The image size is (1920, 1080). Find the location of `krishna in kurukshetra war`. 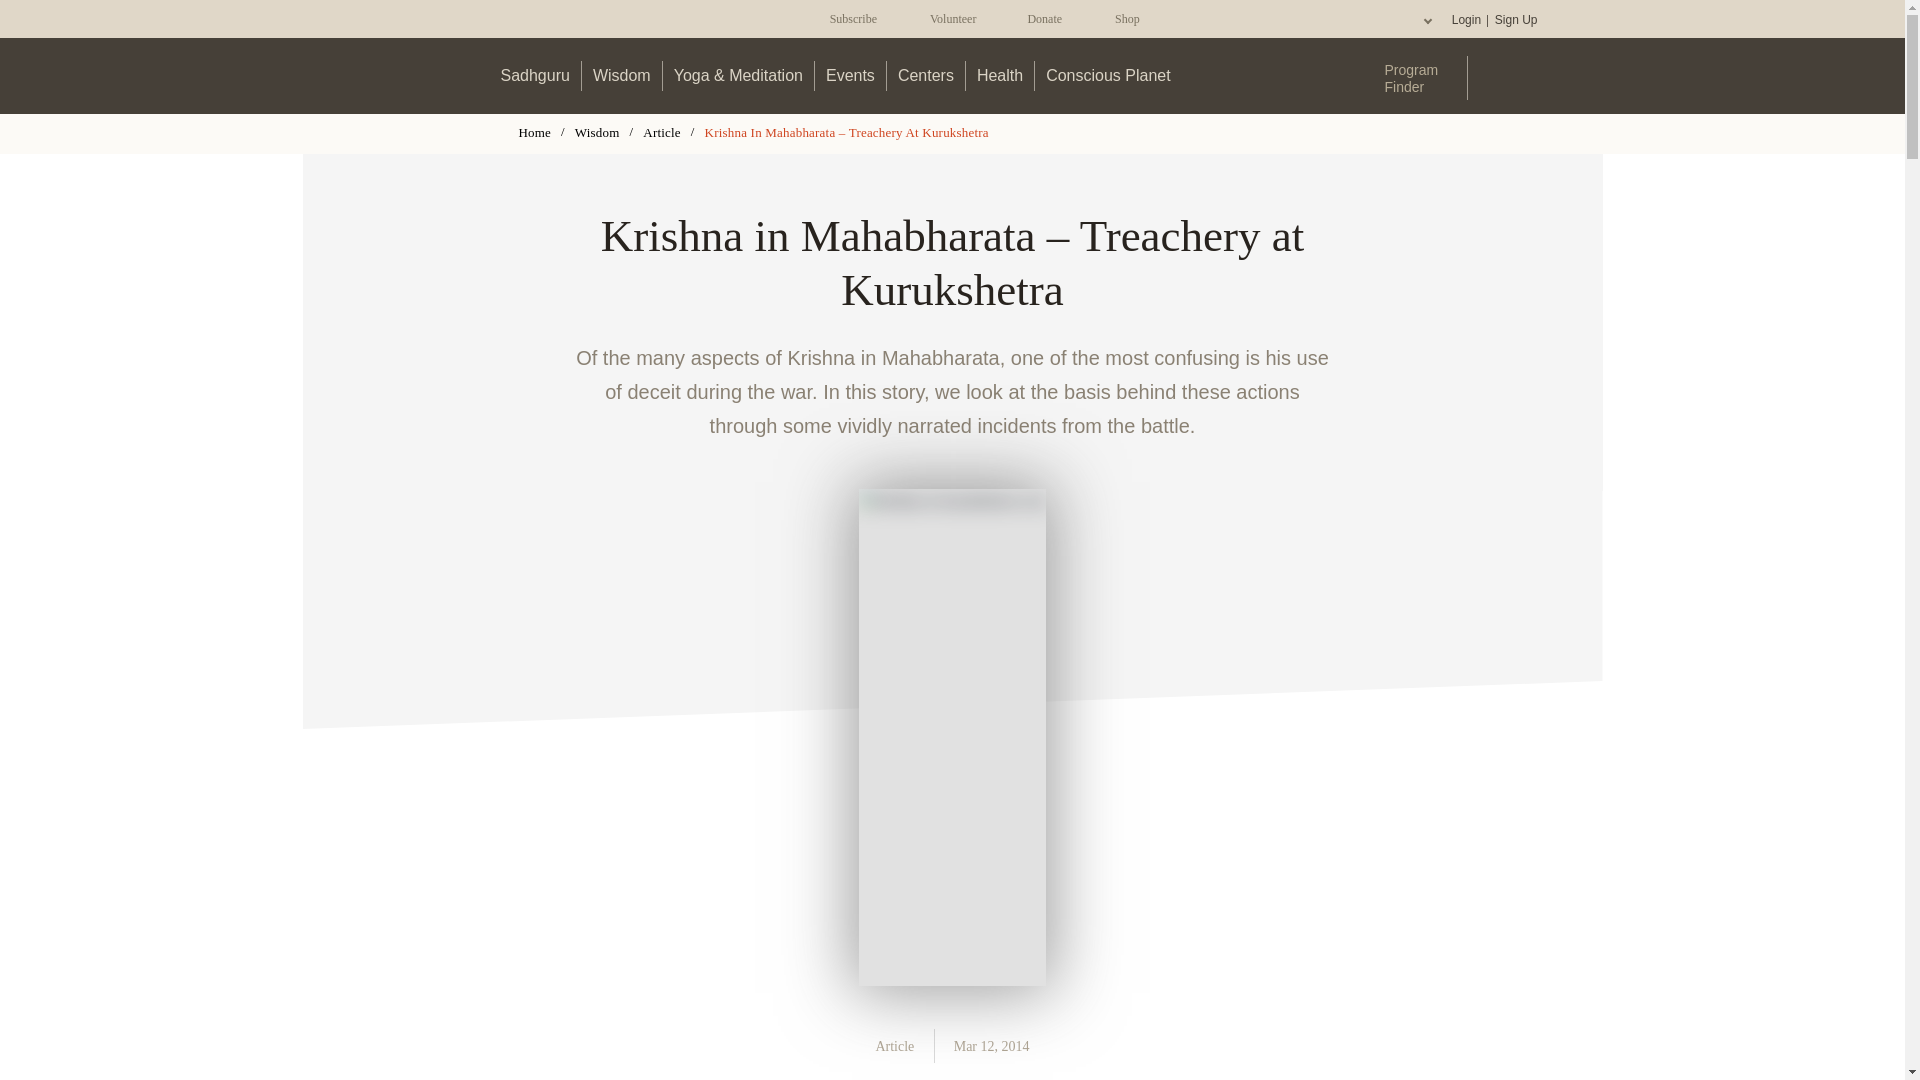

krishna in kurukshetra war is located at coordinates (952, 738).